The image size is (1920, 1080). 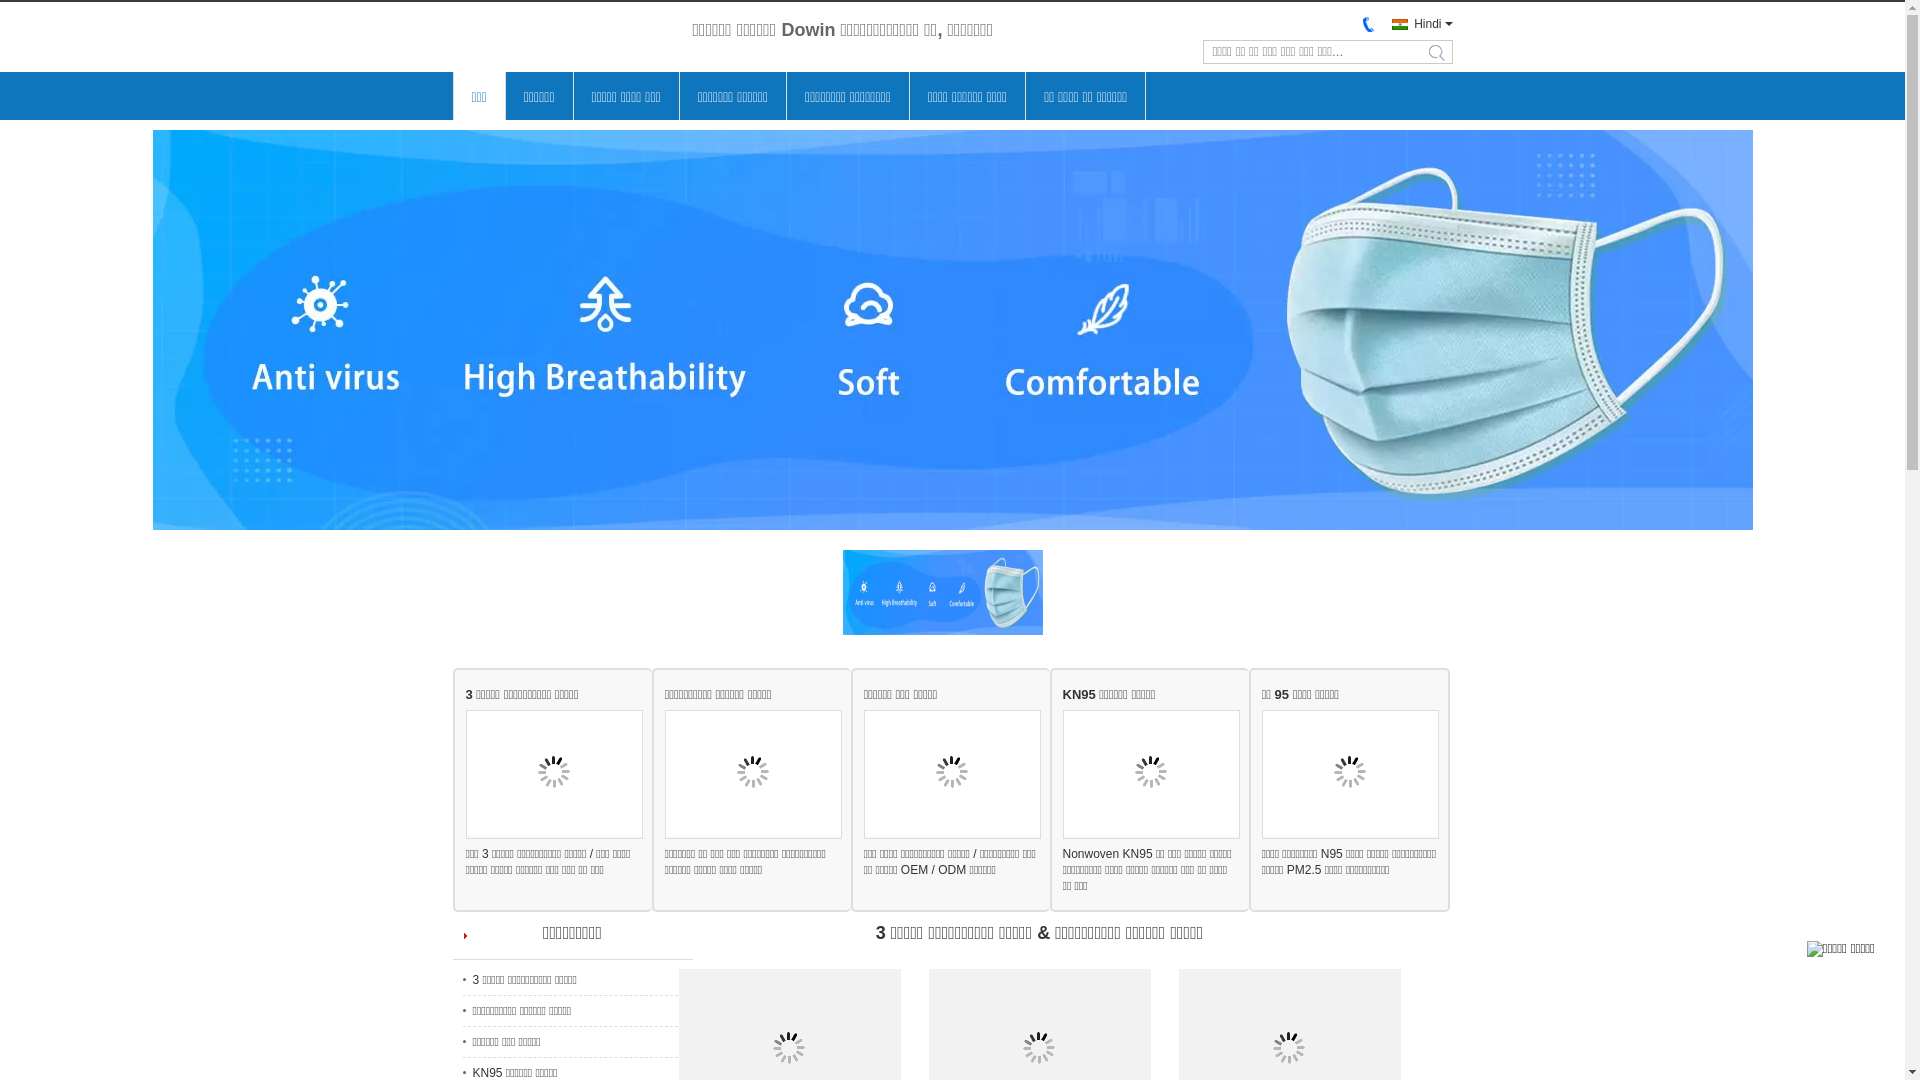 I want to click on Hindi, so click(x=1416, y=24).